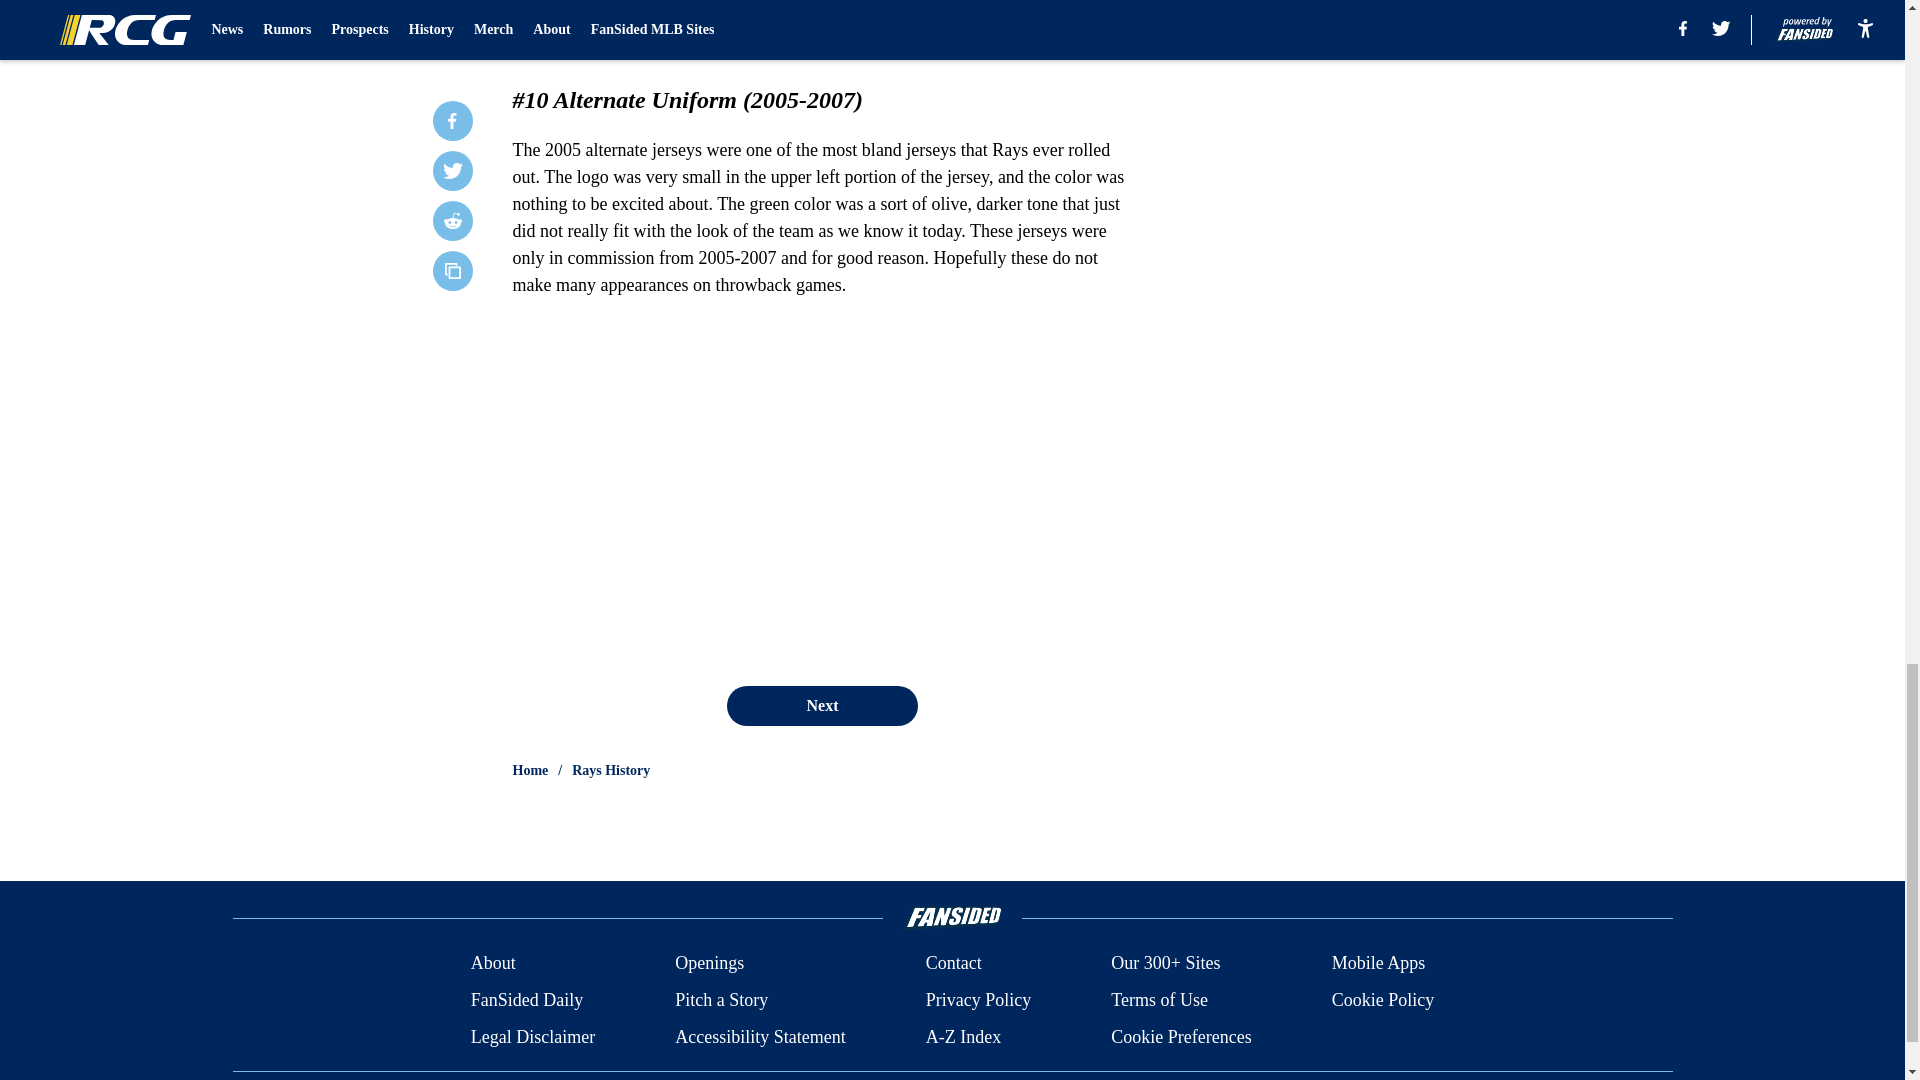 Image resolution: width=1920 pixels, height=1080 pixels. Describe the element at coordinates (532, 1036) in the screenshot. I see `Legal Disclaimer` at that location.